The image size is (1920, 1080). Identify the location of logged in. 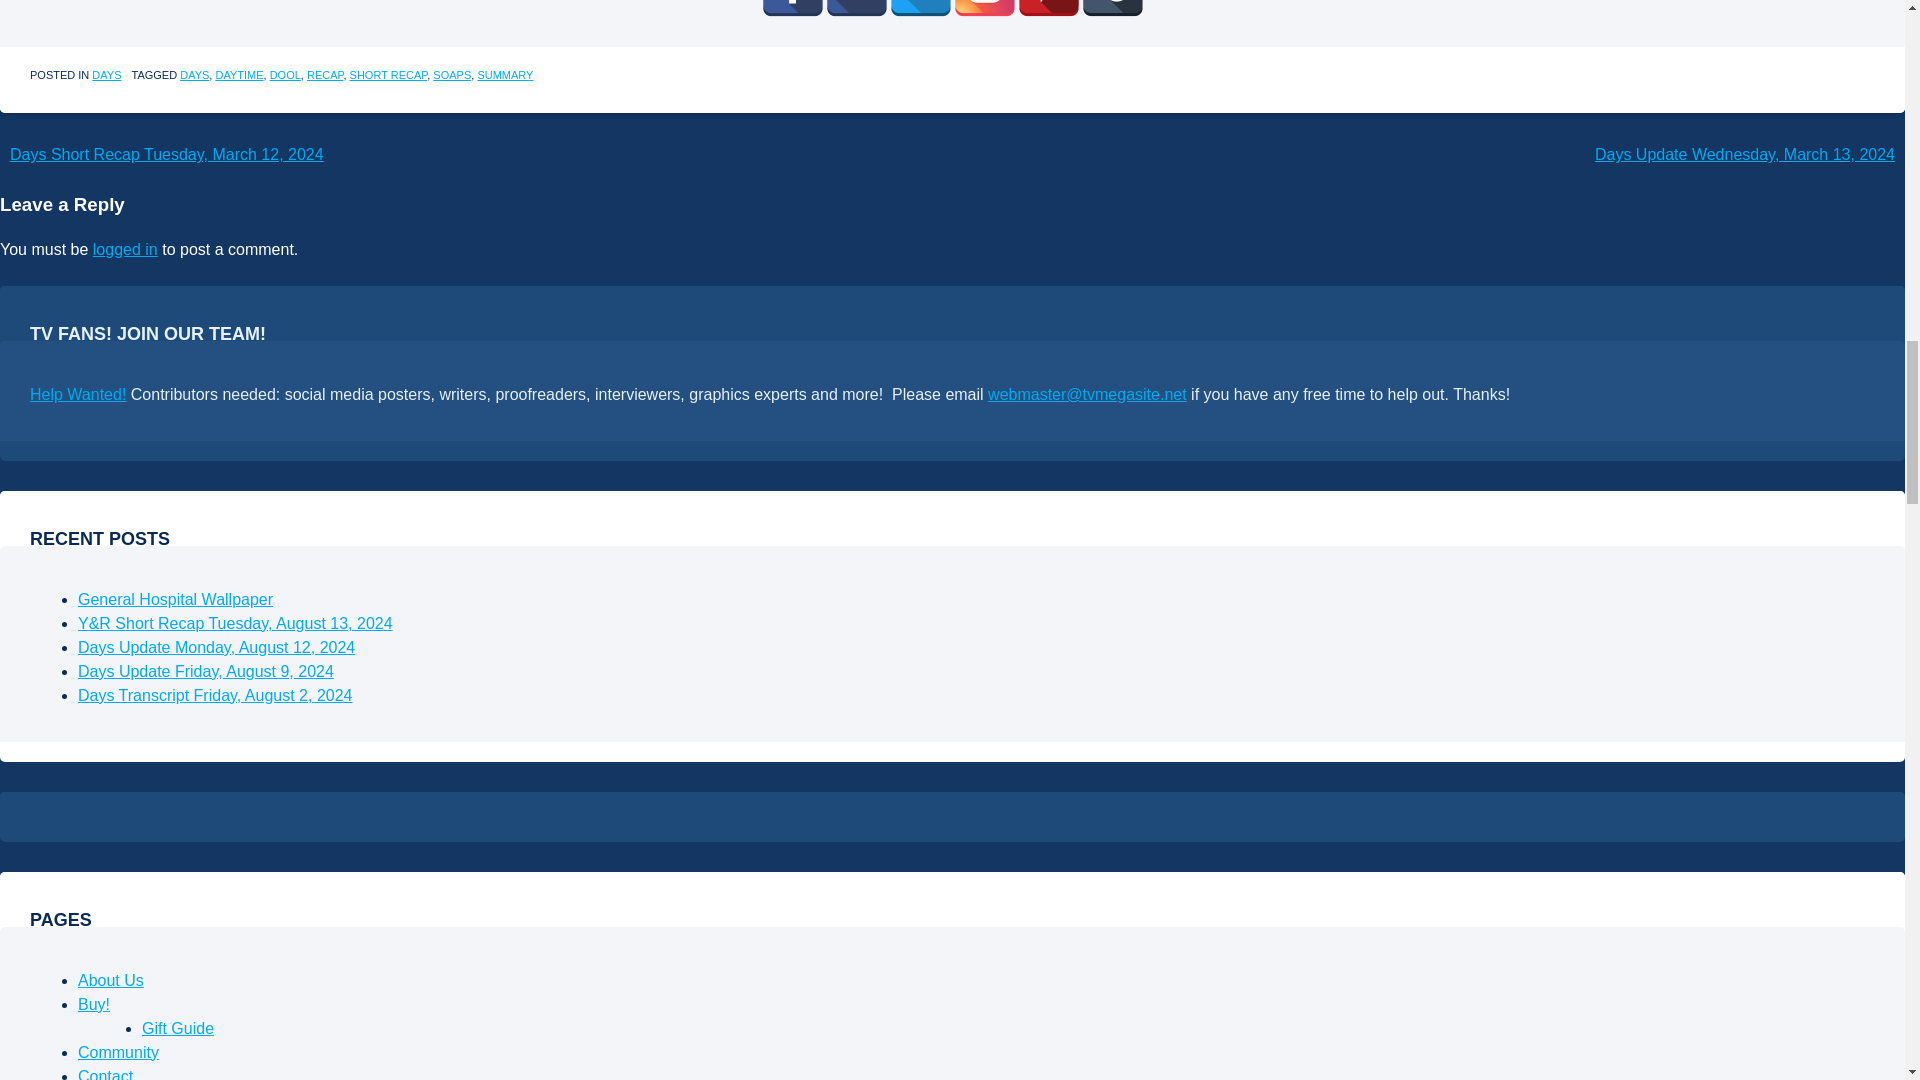
(124, 249).